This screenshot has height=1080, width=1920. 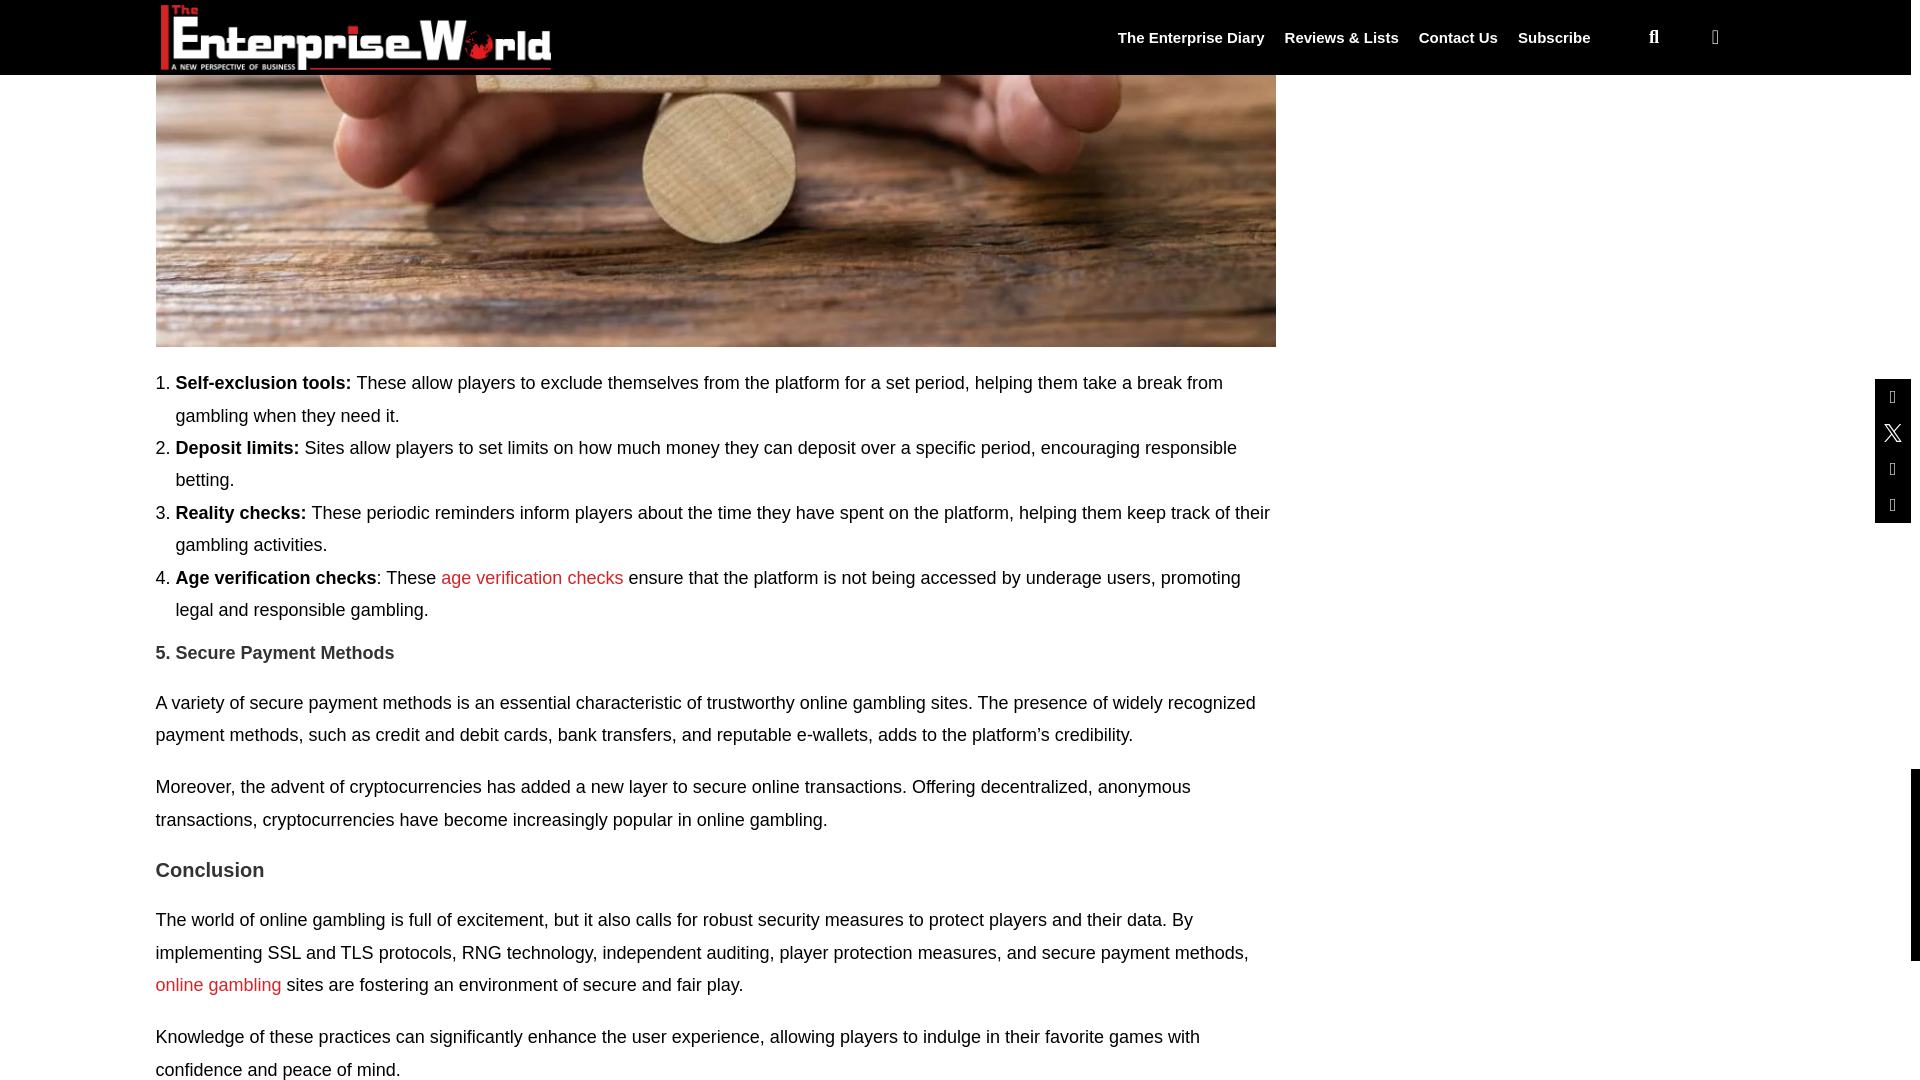 I want to click on age verification checks, so click(x=532, y=578).